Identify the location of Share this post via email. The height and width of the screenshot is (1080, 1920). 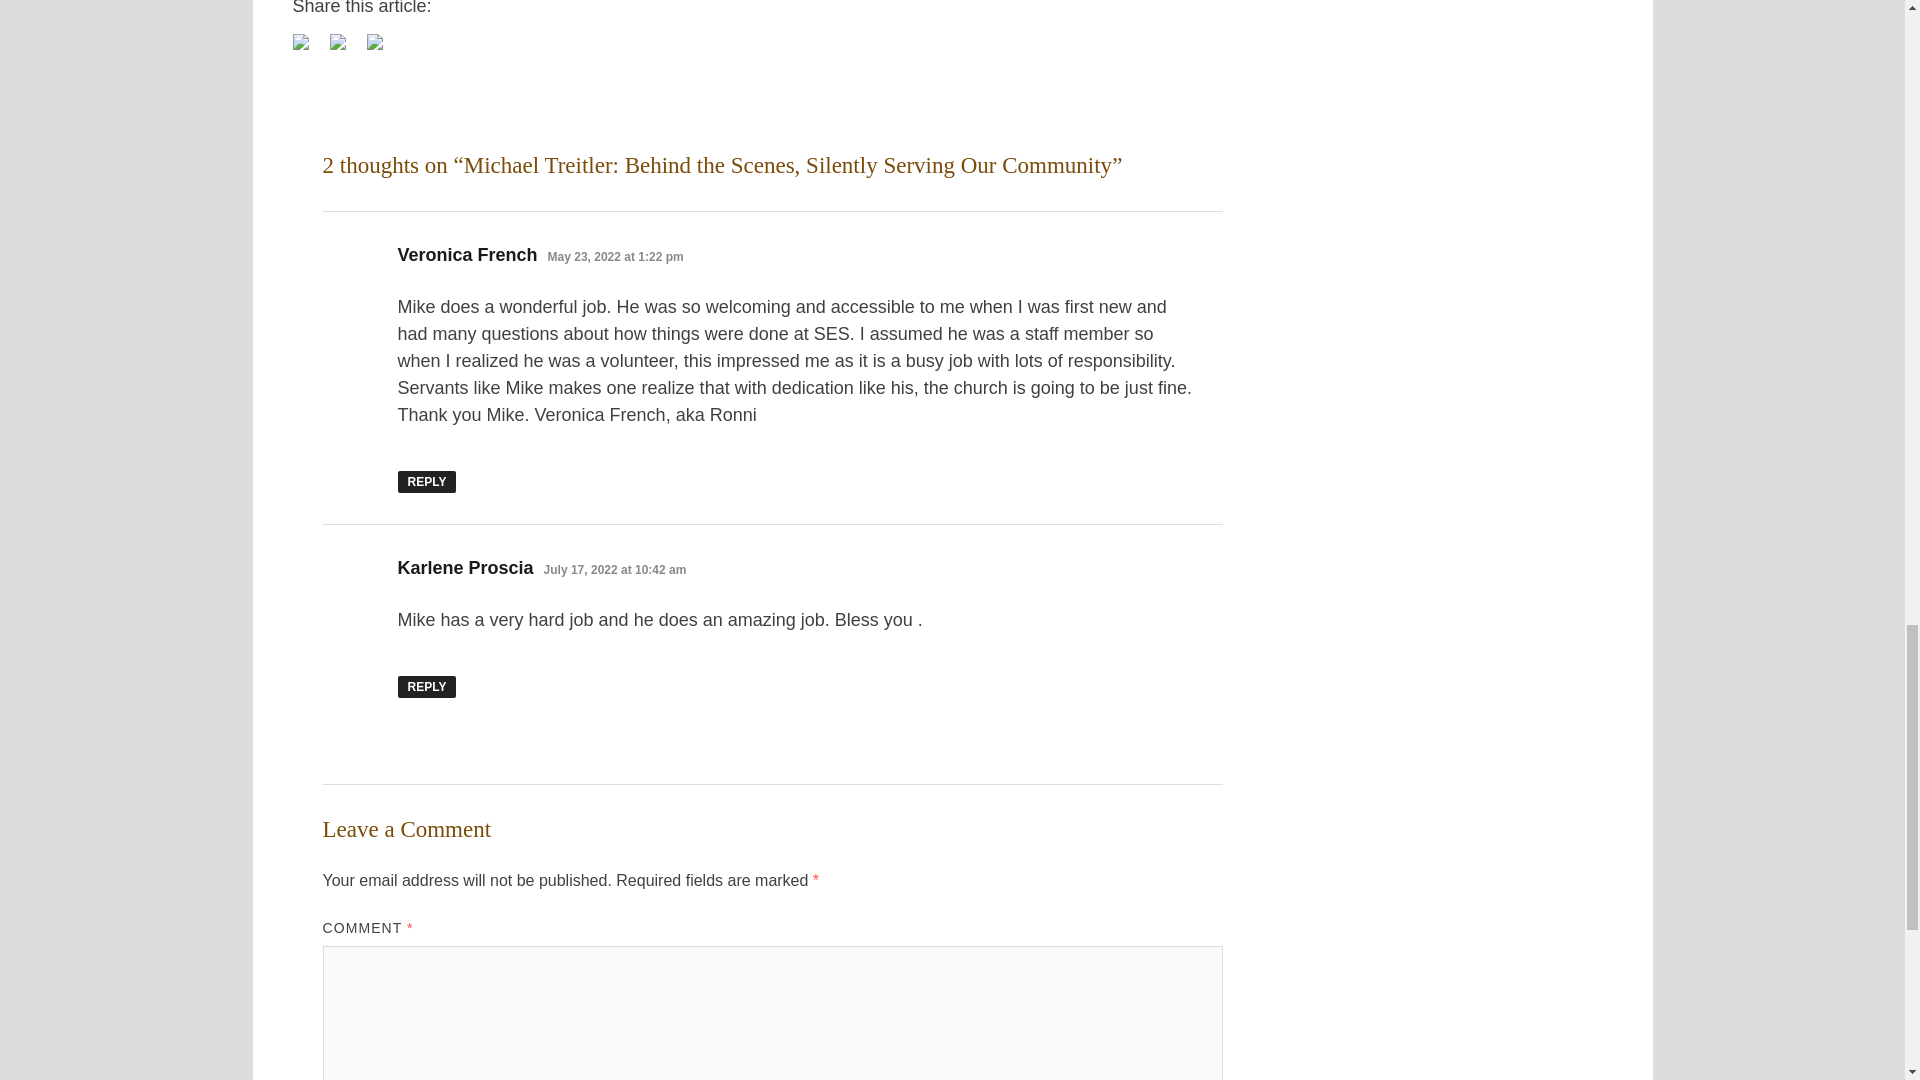
(382, 49).